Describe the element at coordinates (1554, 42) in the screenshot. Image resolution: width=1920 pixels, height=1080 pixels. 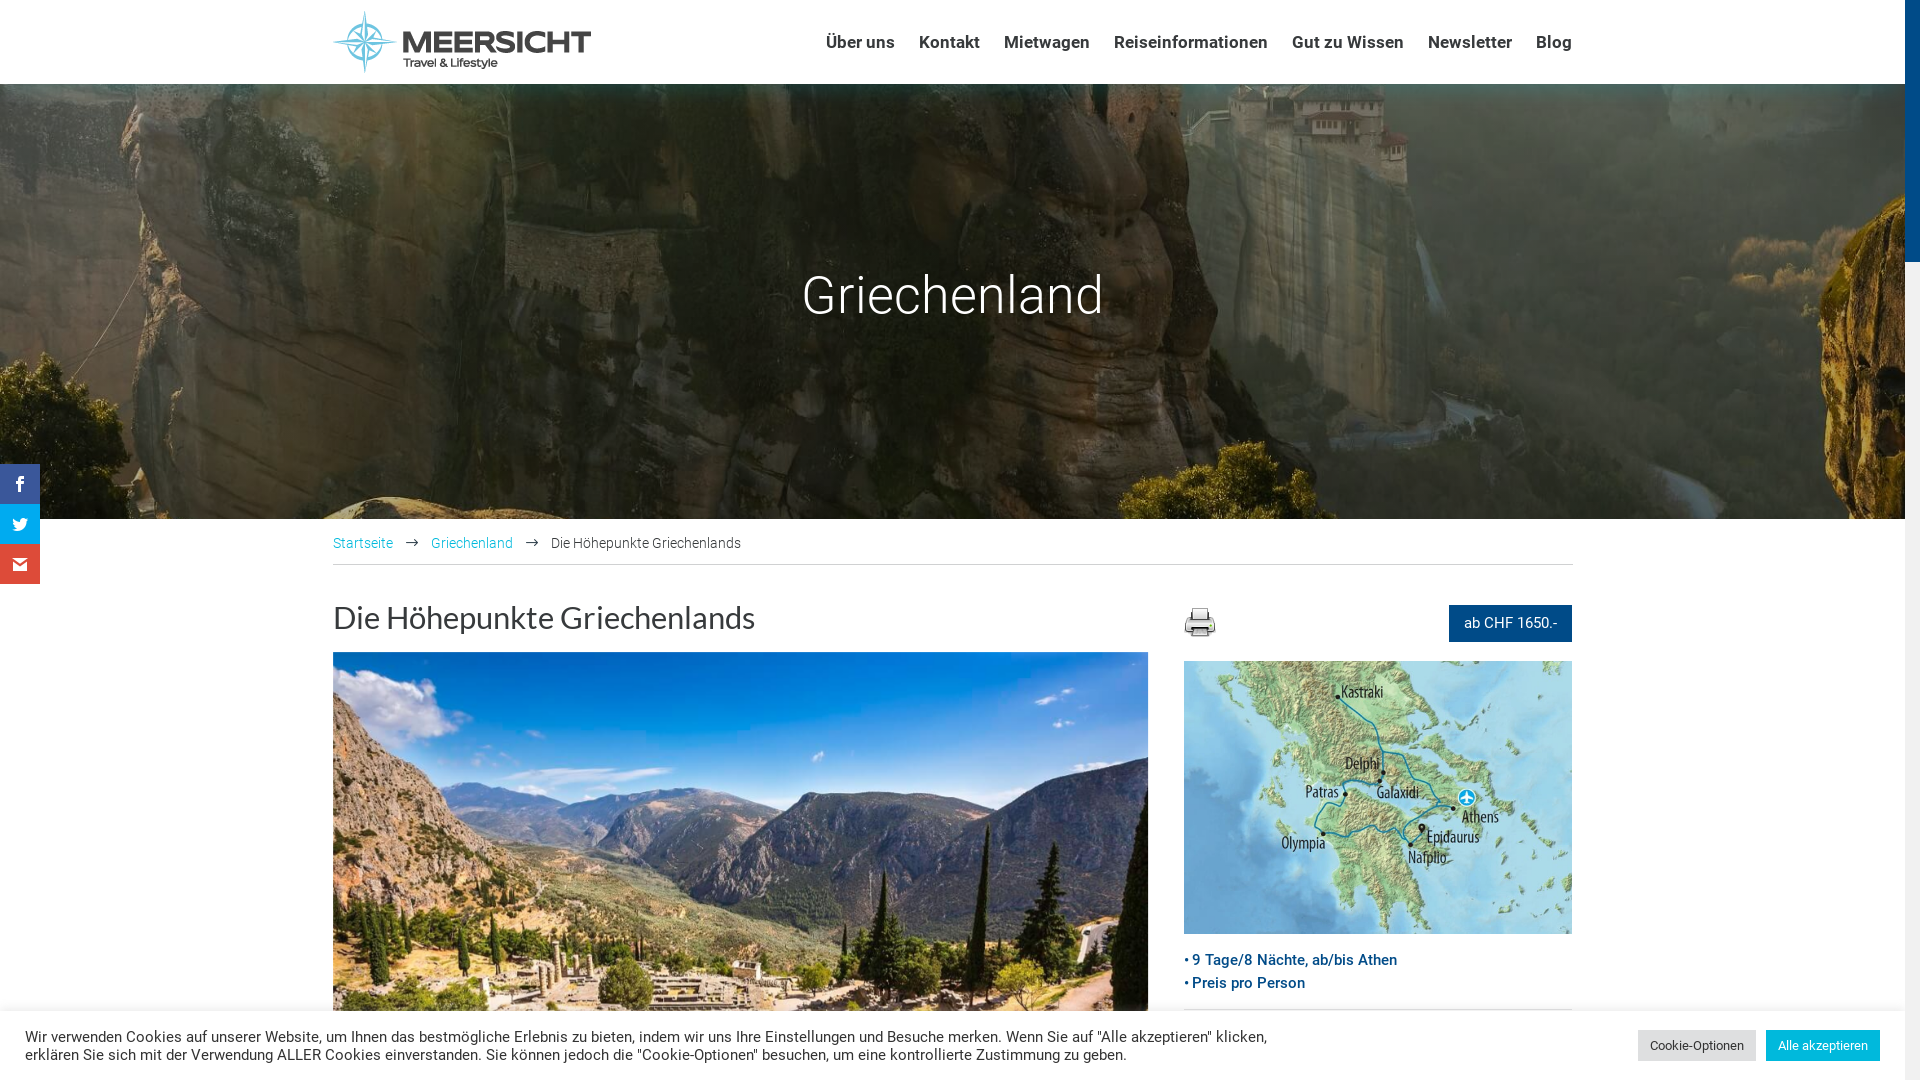
I see `Blog` at that location.